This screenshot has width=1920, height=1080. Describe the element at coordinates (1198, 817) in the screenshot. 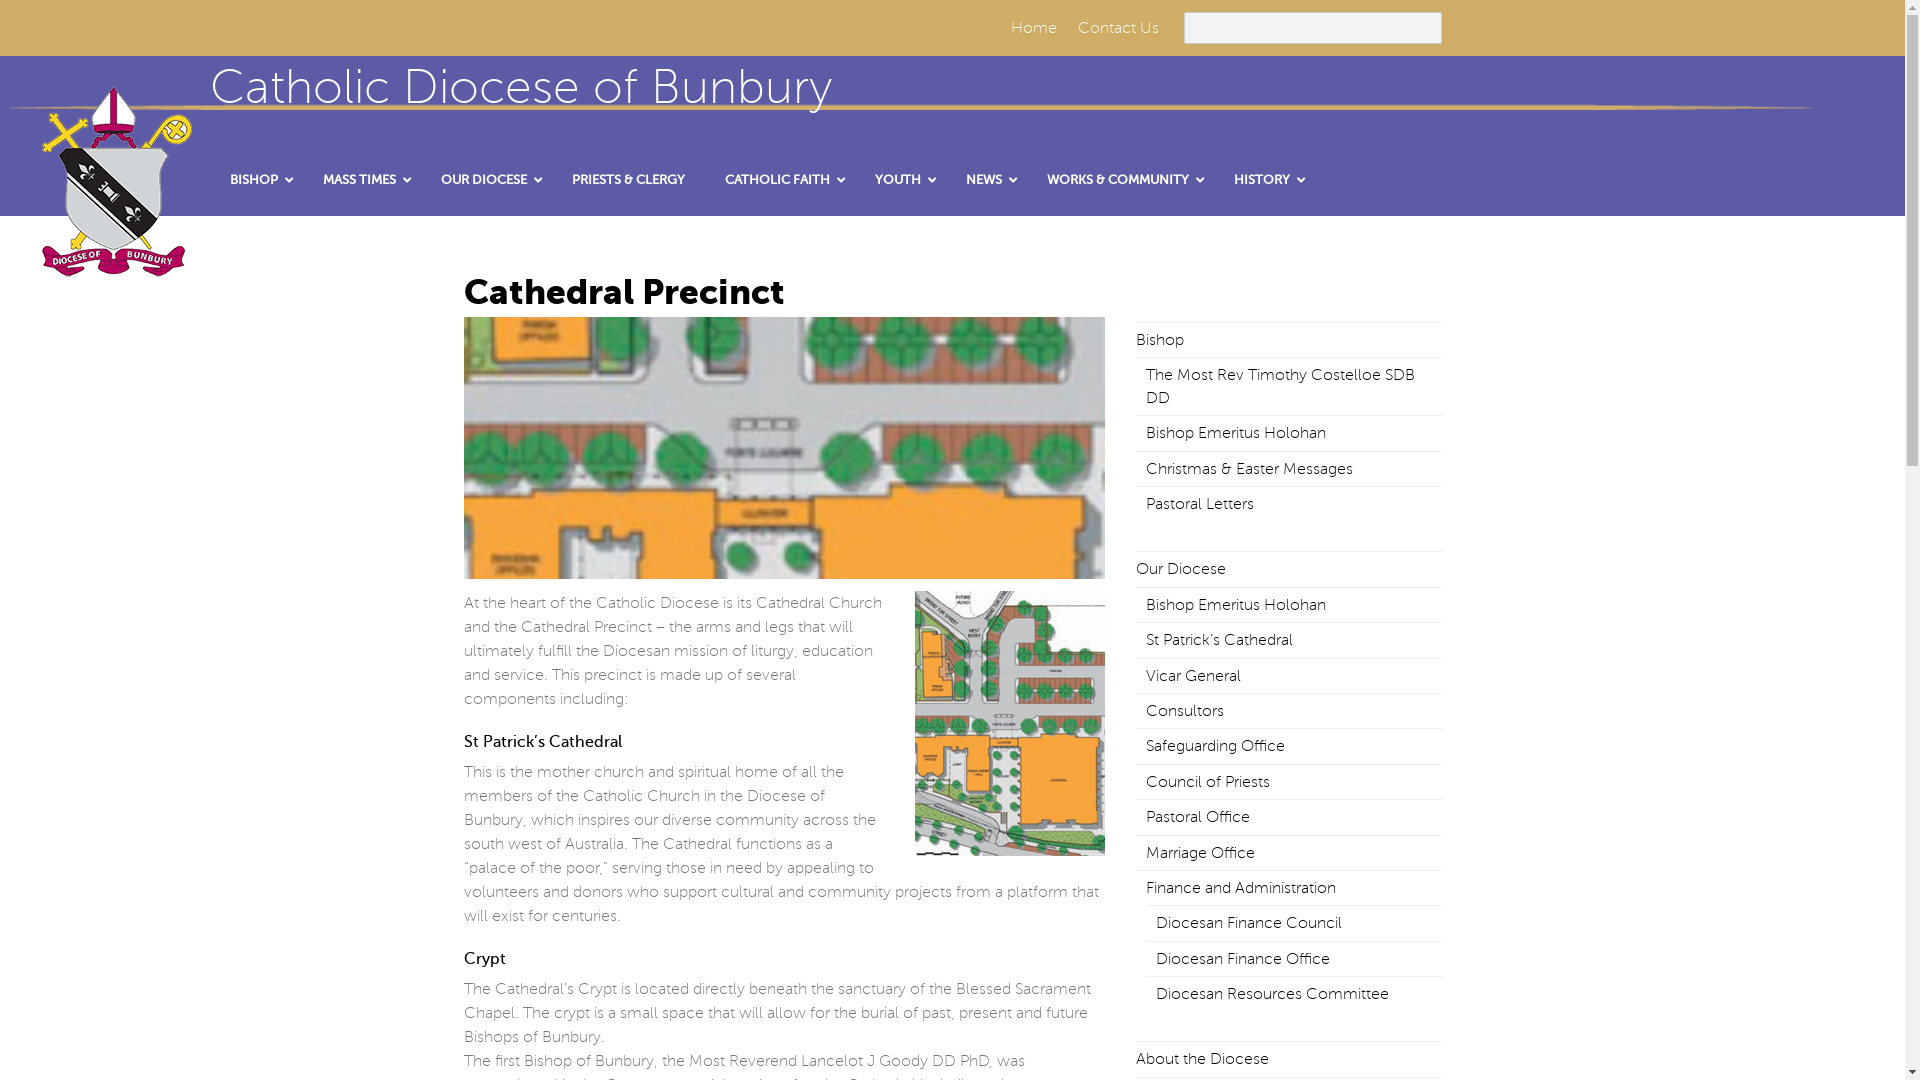

I see `Pastoral Office` at that location.